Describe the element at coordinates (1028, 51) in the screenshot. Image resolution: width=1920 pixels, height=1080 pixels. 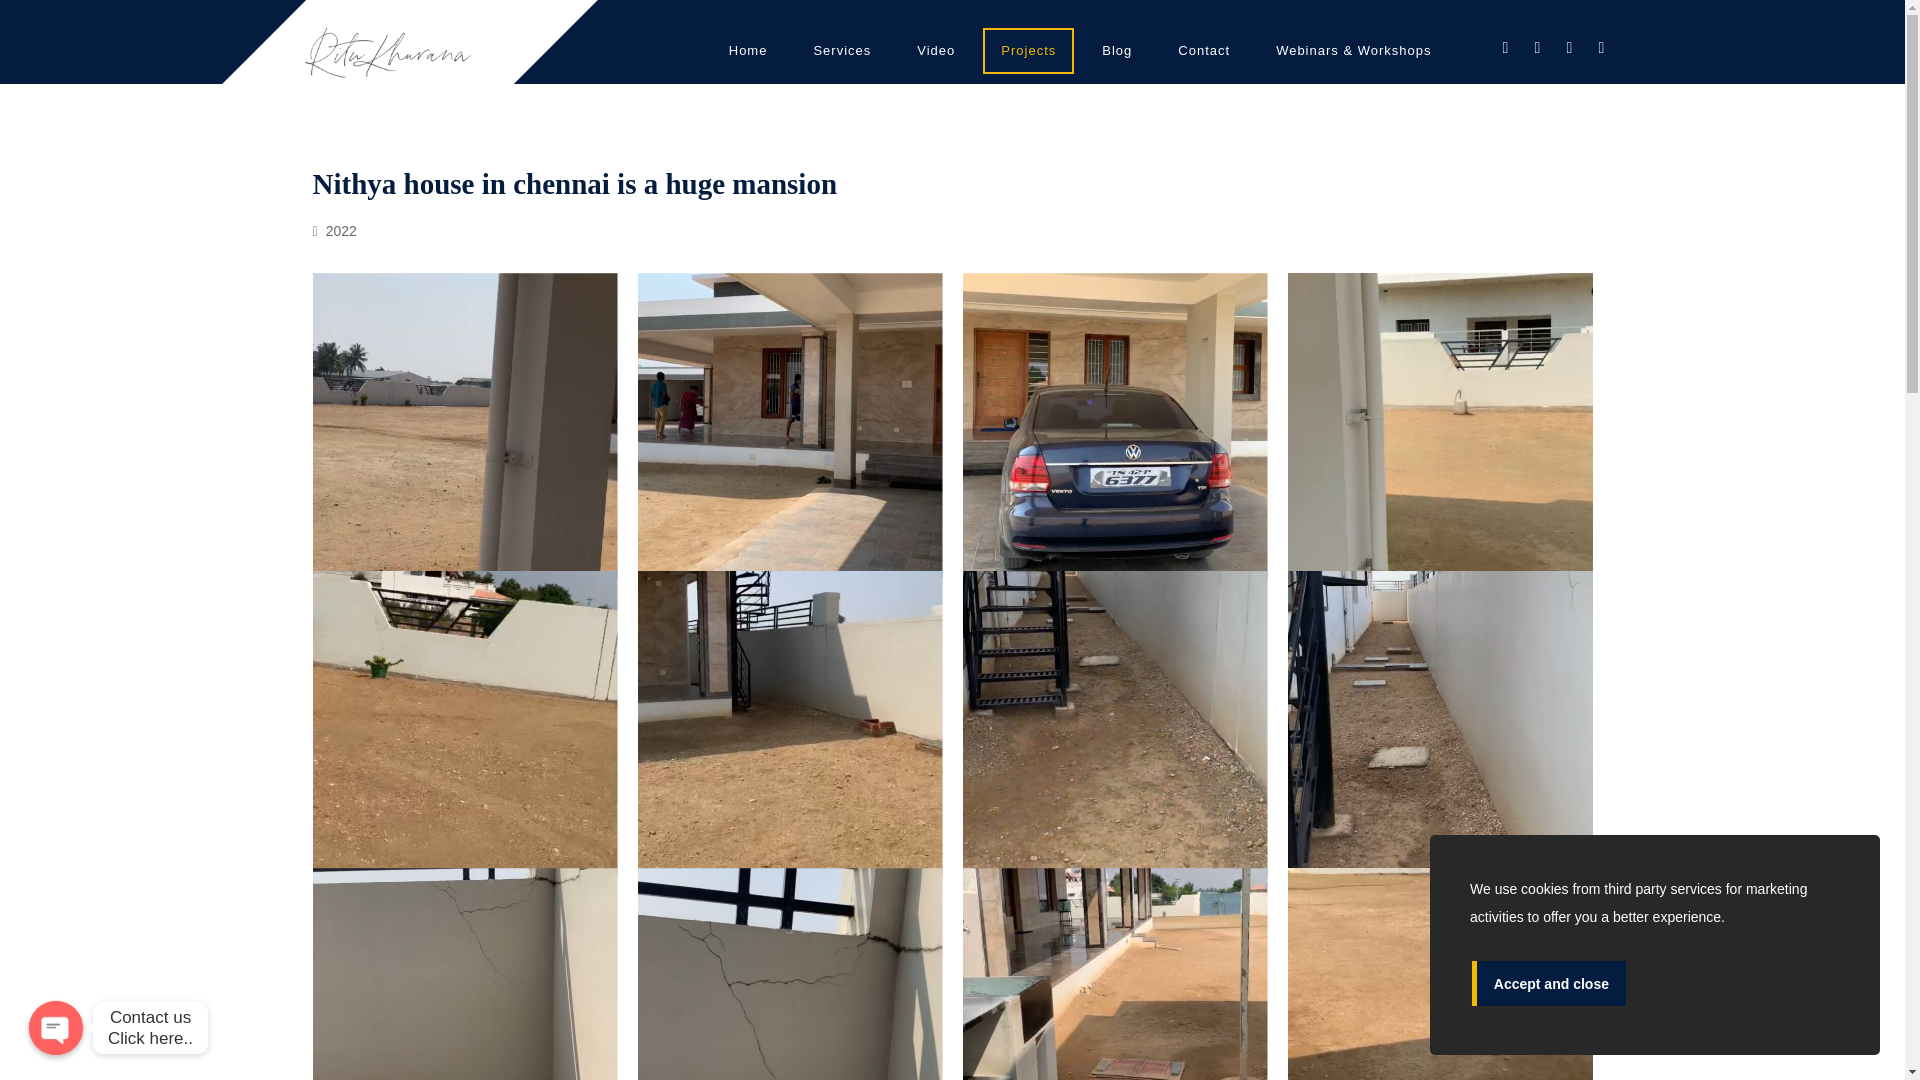
I see `Projects` at that location.